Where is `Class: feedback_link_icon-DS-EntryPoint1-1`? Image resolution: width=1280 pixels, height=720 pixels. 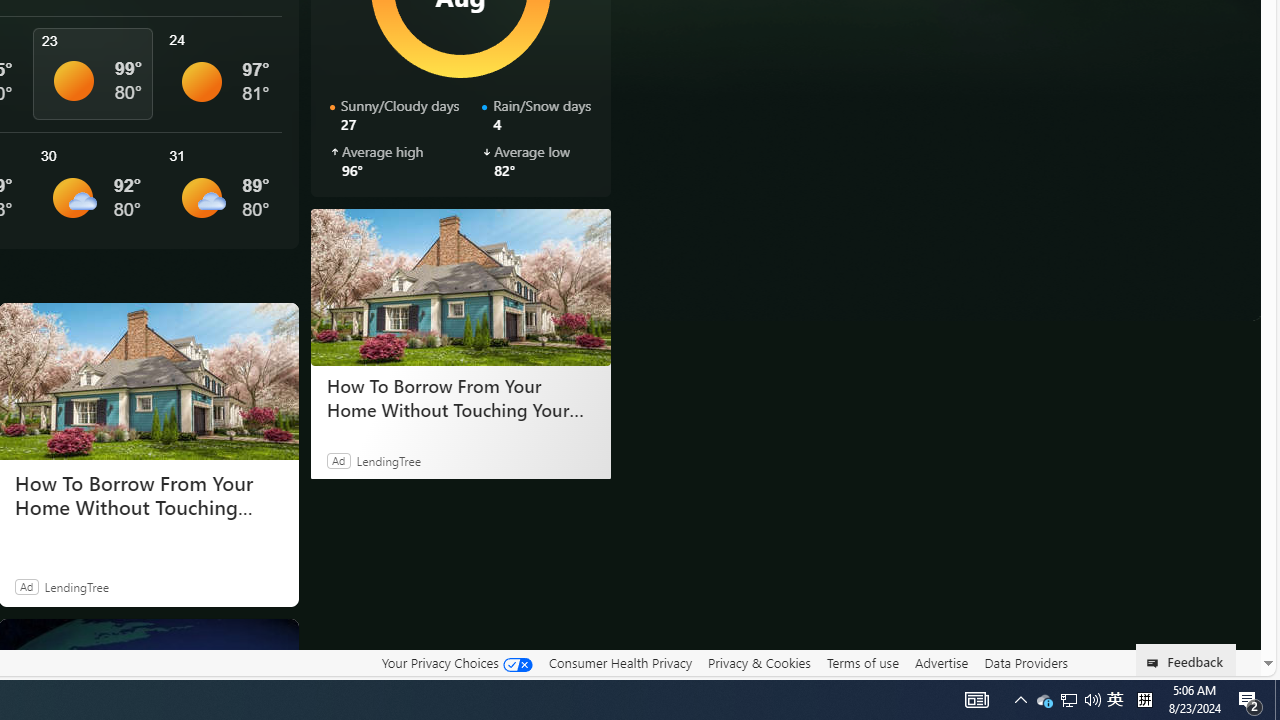 Class: feedback_link_icon-DS-EntryPoint1-1 is located at coordinates (1156, 663).